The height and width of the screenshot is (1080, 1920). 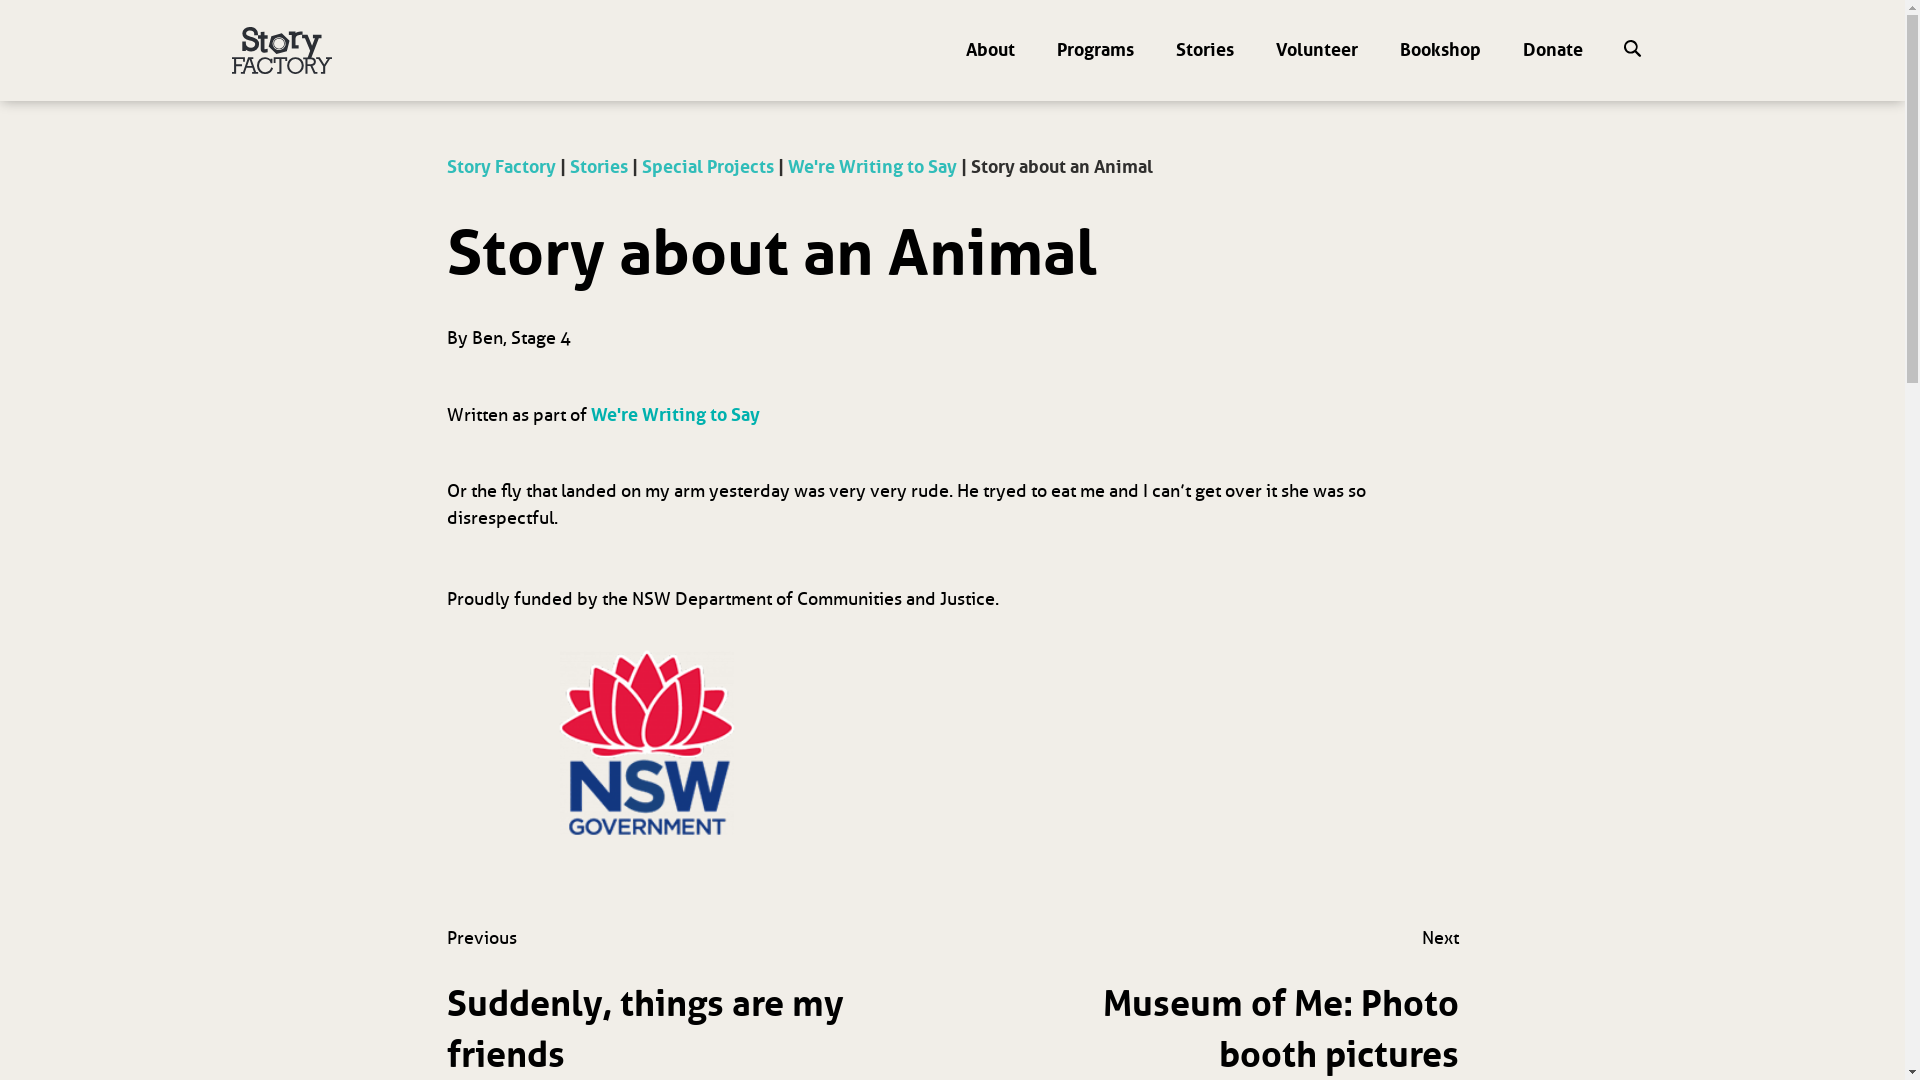 What do you see at coordinates (990, 50) in the screenshot?
I see `About` at bounding box center [990, 50].